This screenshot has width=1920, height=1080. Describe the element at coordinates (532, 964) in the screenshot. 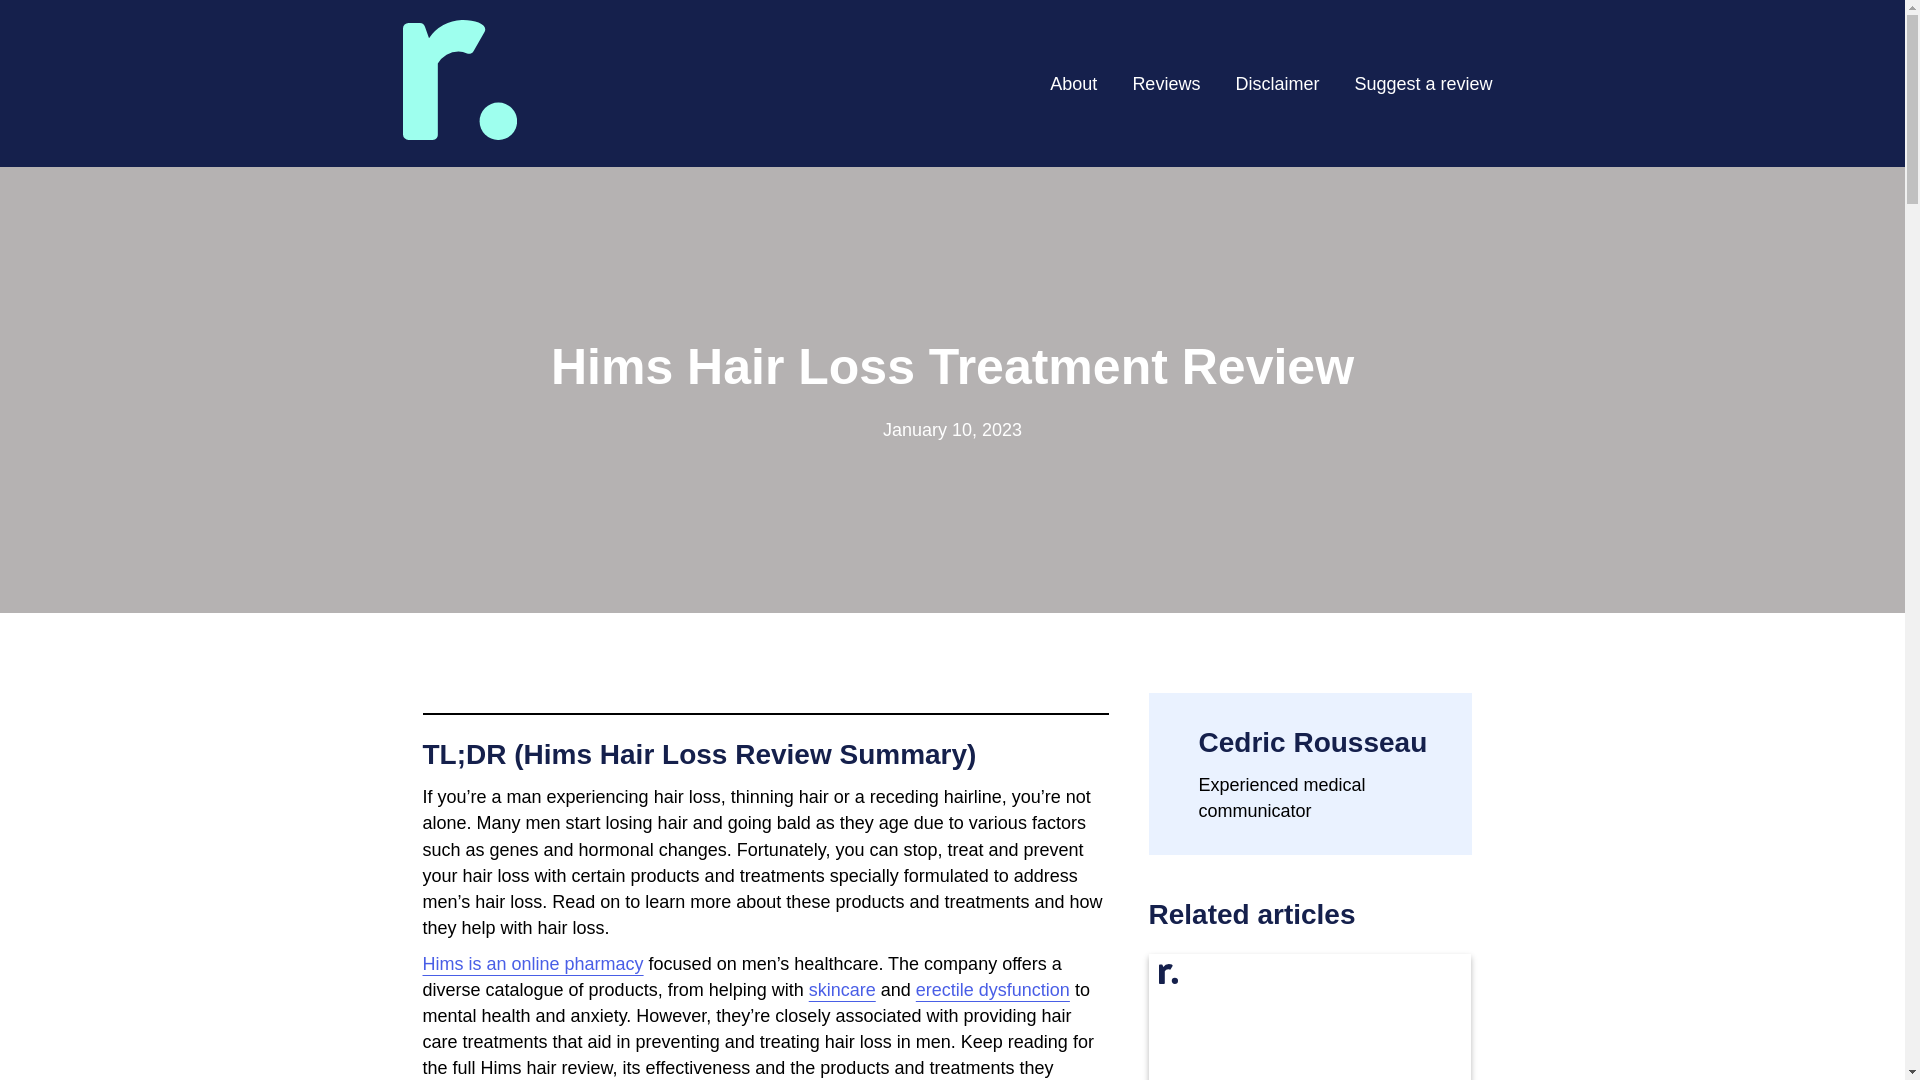

I see `Hims is an online pharmacy` at that location.